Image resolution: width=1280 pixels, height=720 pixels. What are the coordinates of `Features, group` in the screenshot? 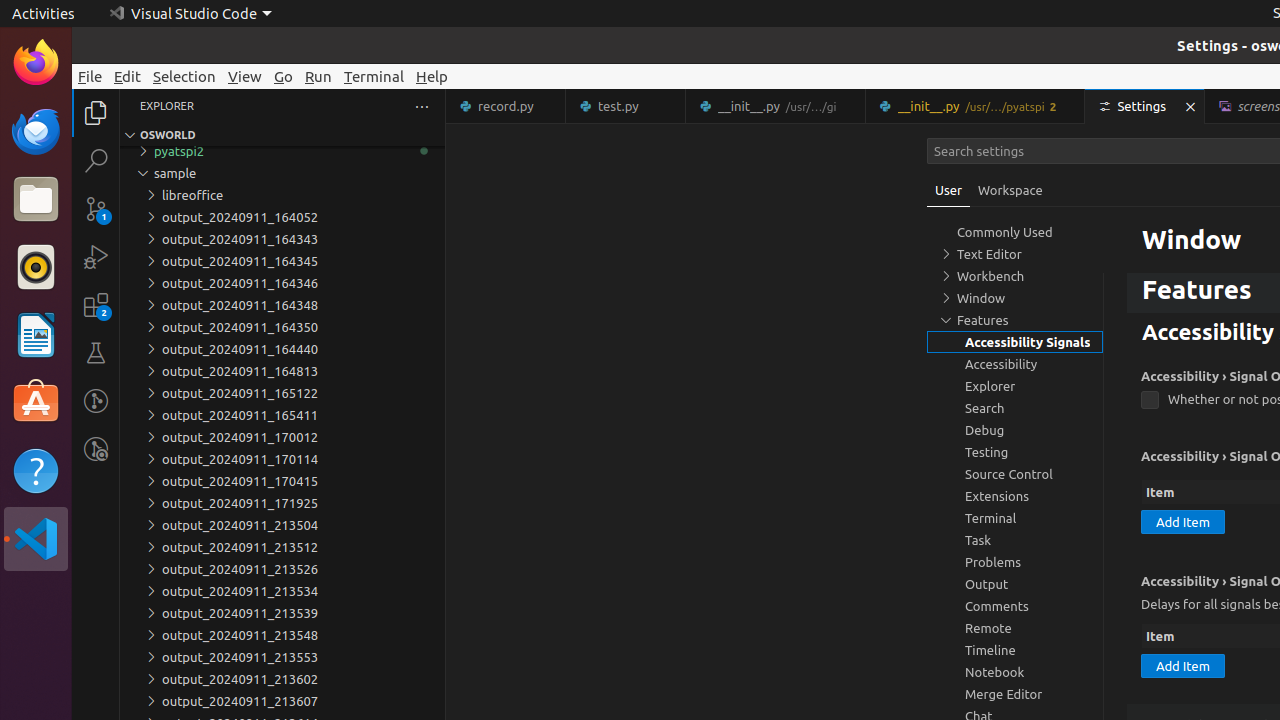 It's located at (1015, 320).